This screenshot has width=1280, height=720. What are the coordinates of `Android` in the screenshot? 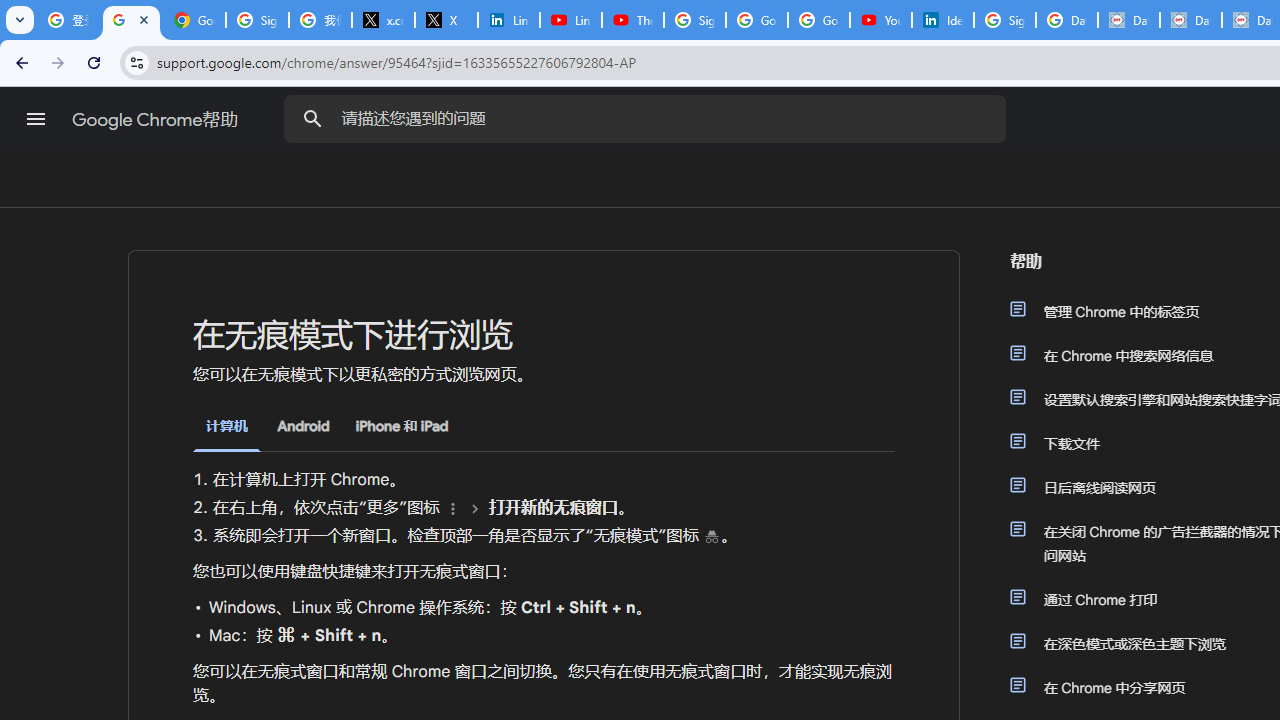 It's located at (303, 426).